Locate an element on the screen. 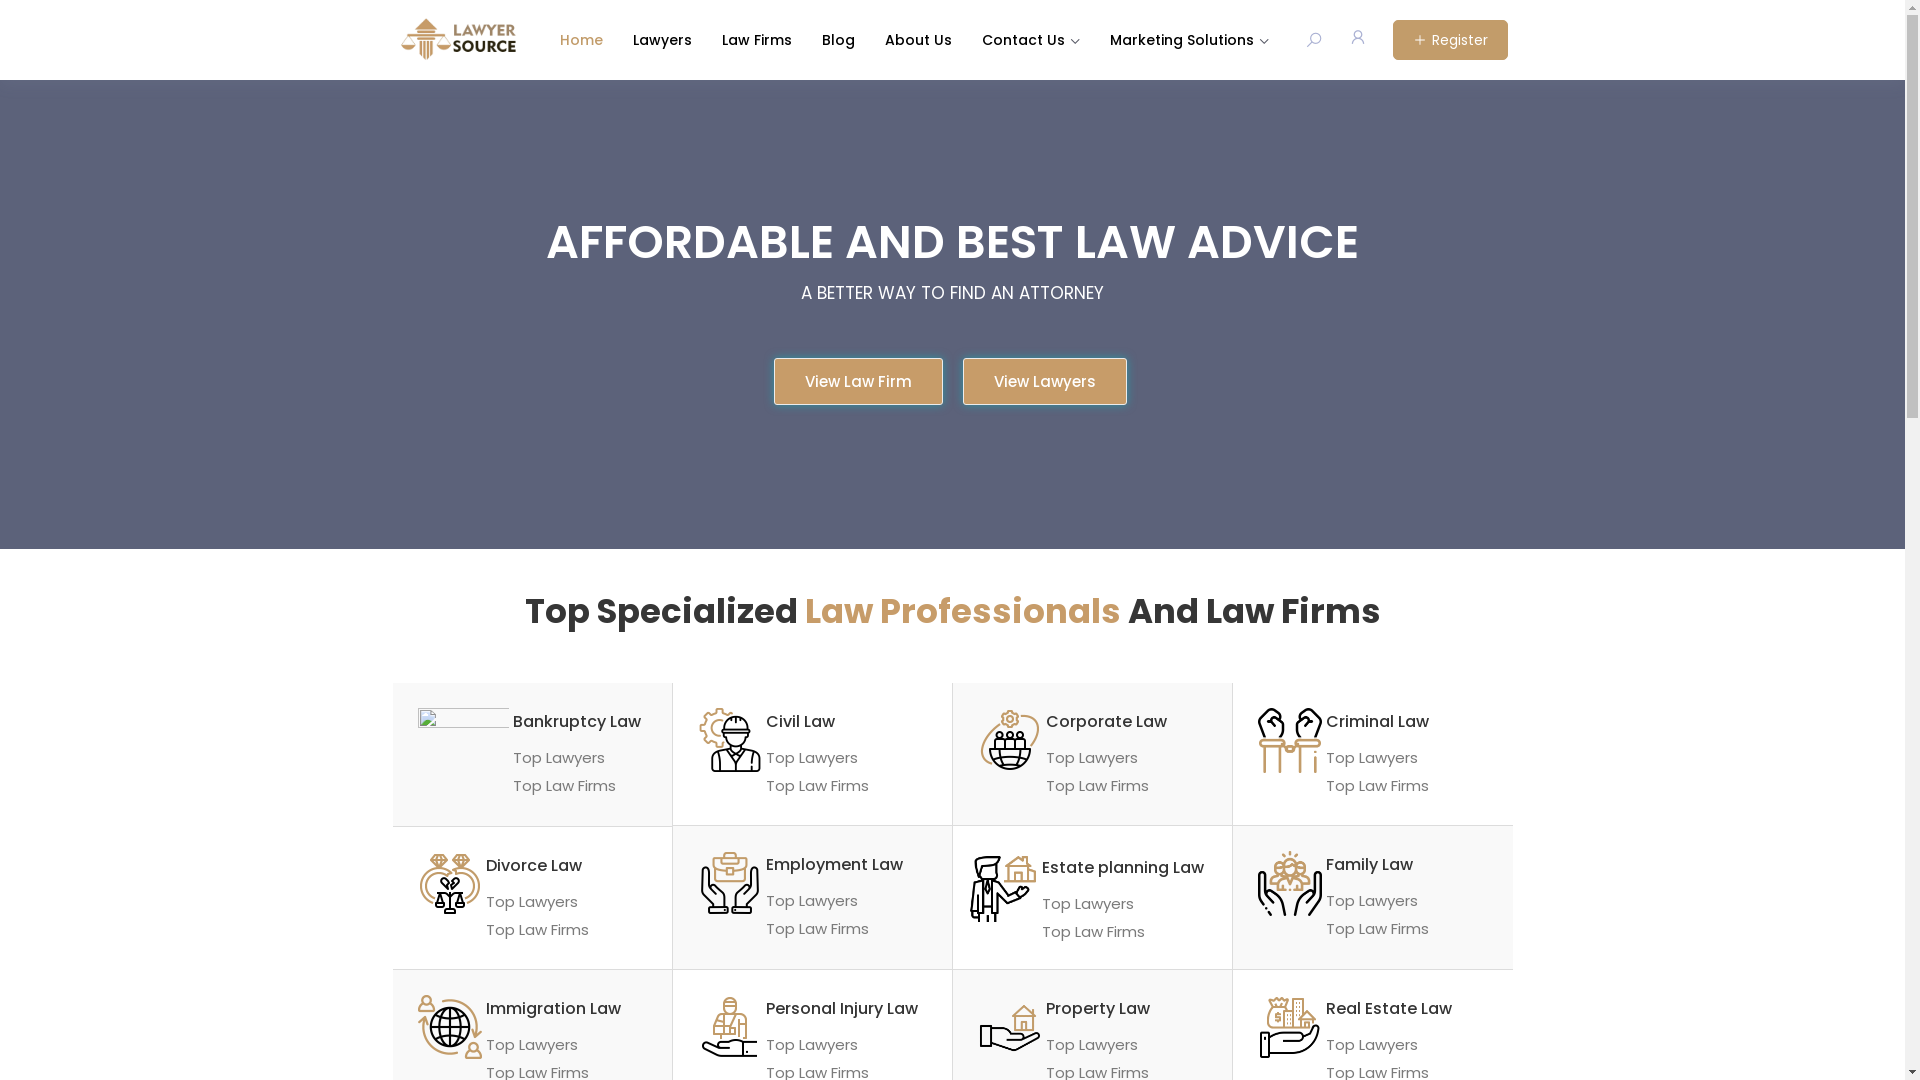 This screenshot has width=1920, height=1080. Immigration Law is located at coordinates (554, 1008).